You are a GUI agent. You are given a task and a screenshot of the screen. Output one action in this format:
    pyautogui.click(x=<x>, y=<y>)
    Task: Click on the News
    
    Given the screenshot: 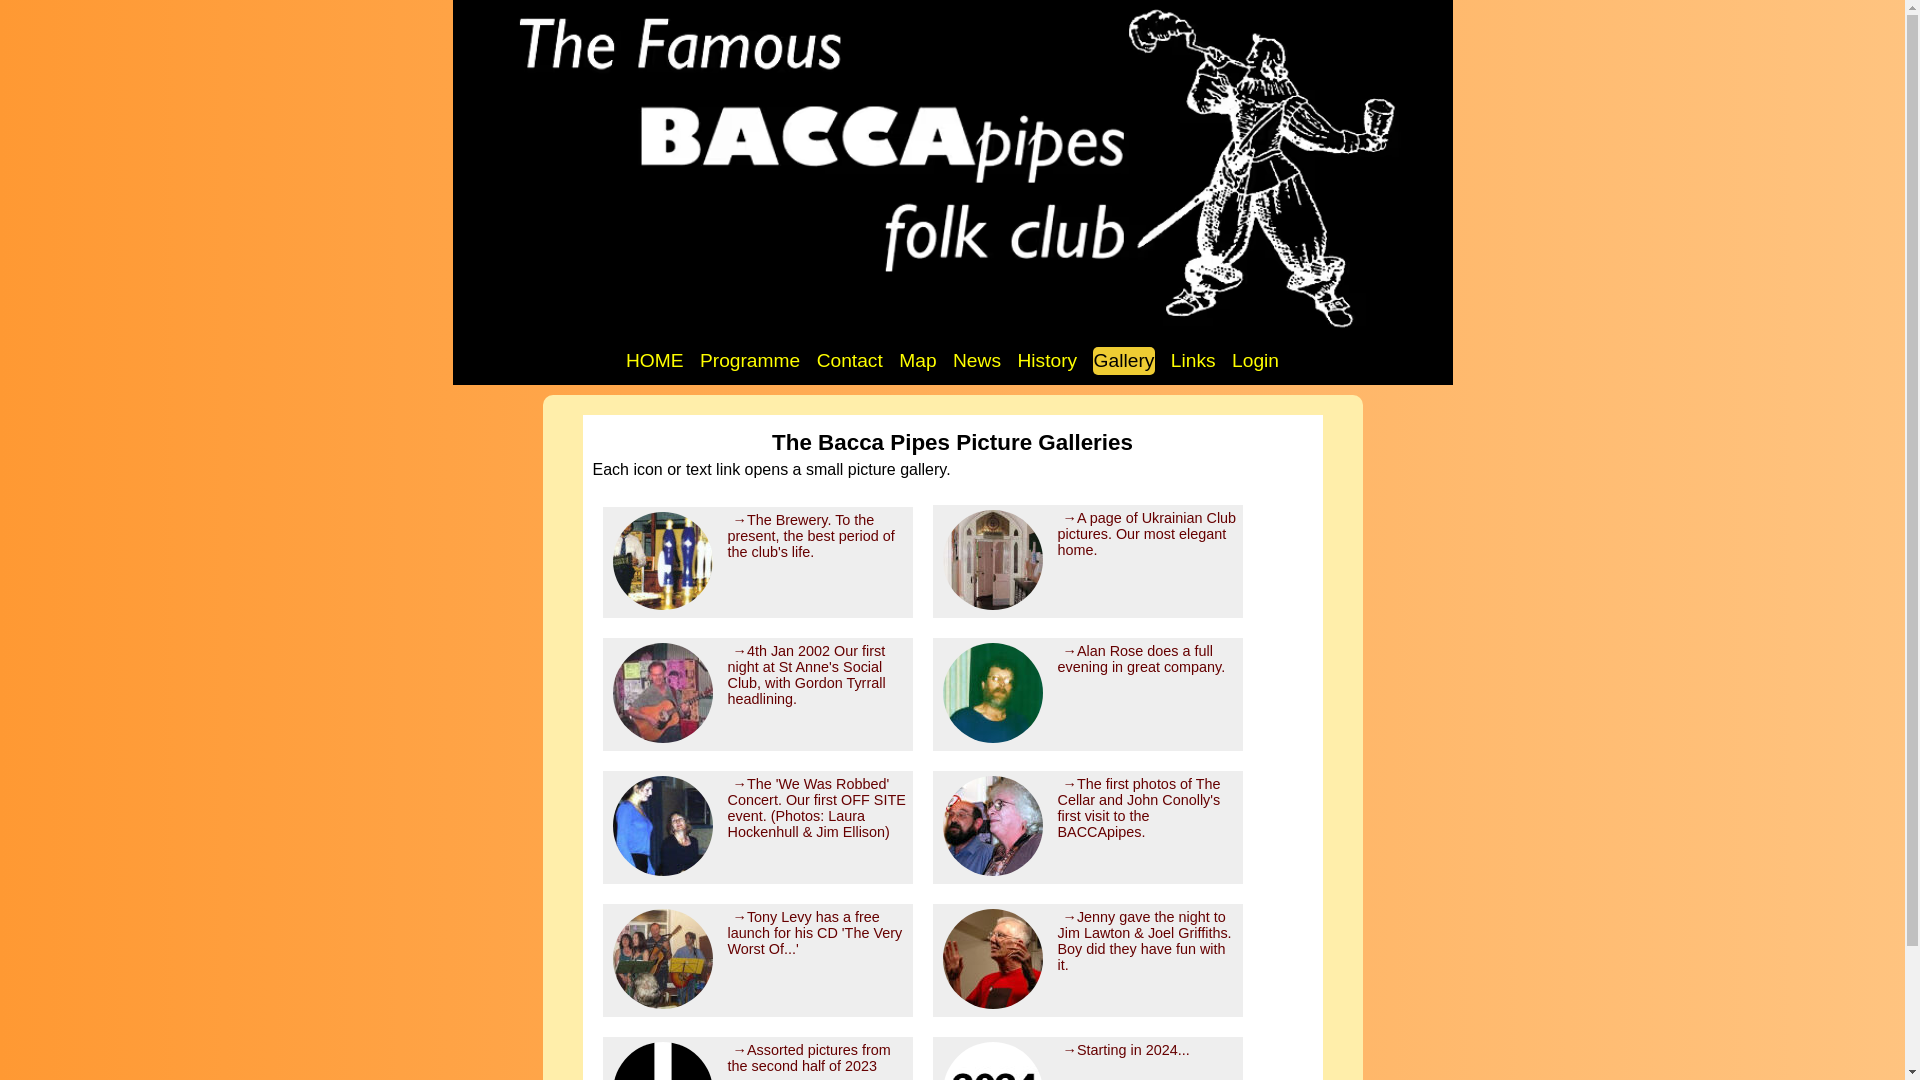 What is the action you would take?
    pyautogui.click(x=977, y=360)
    